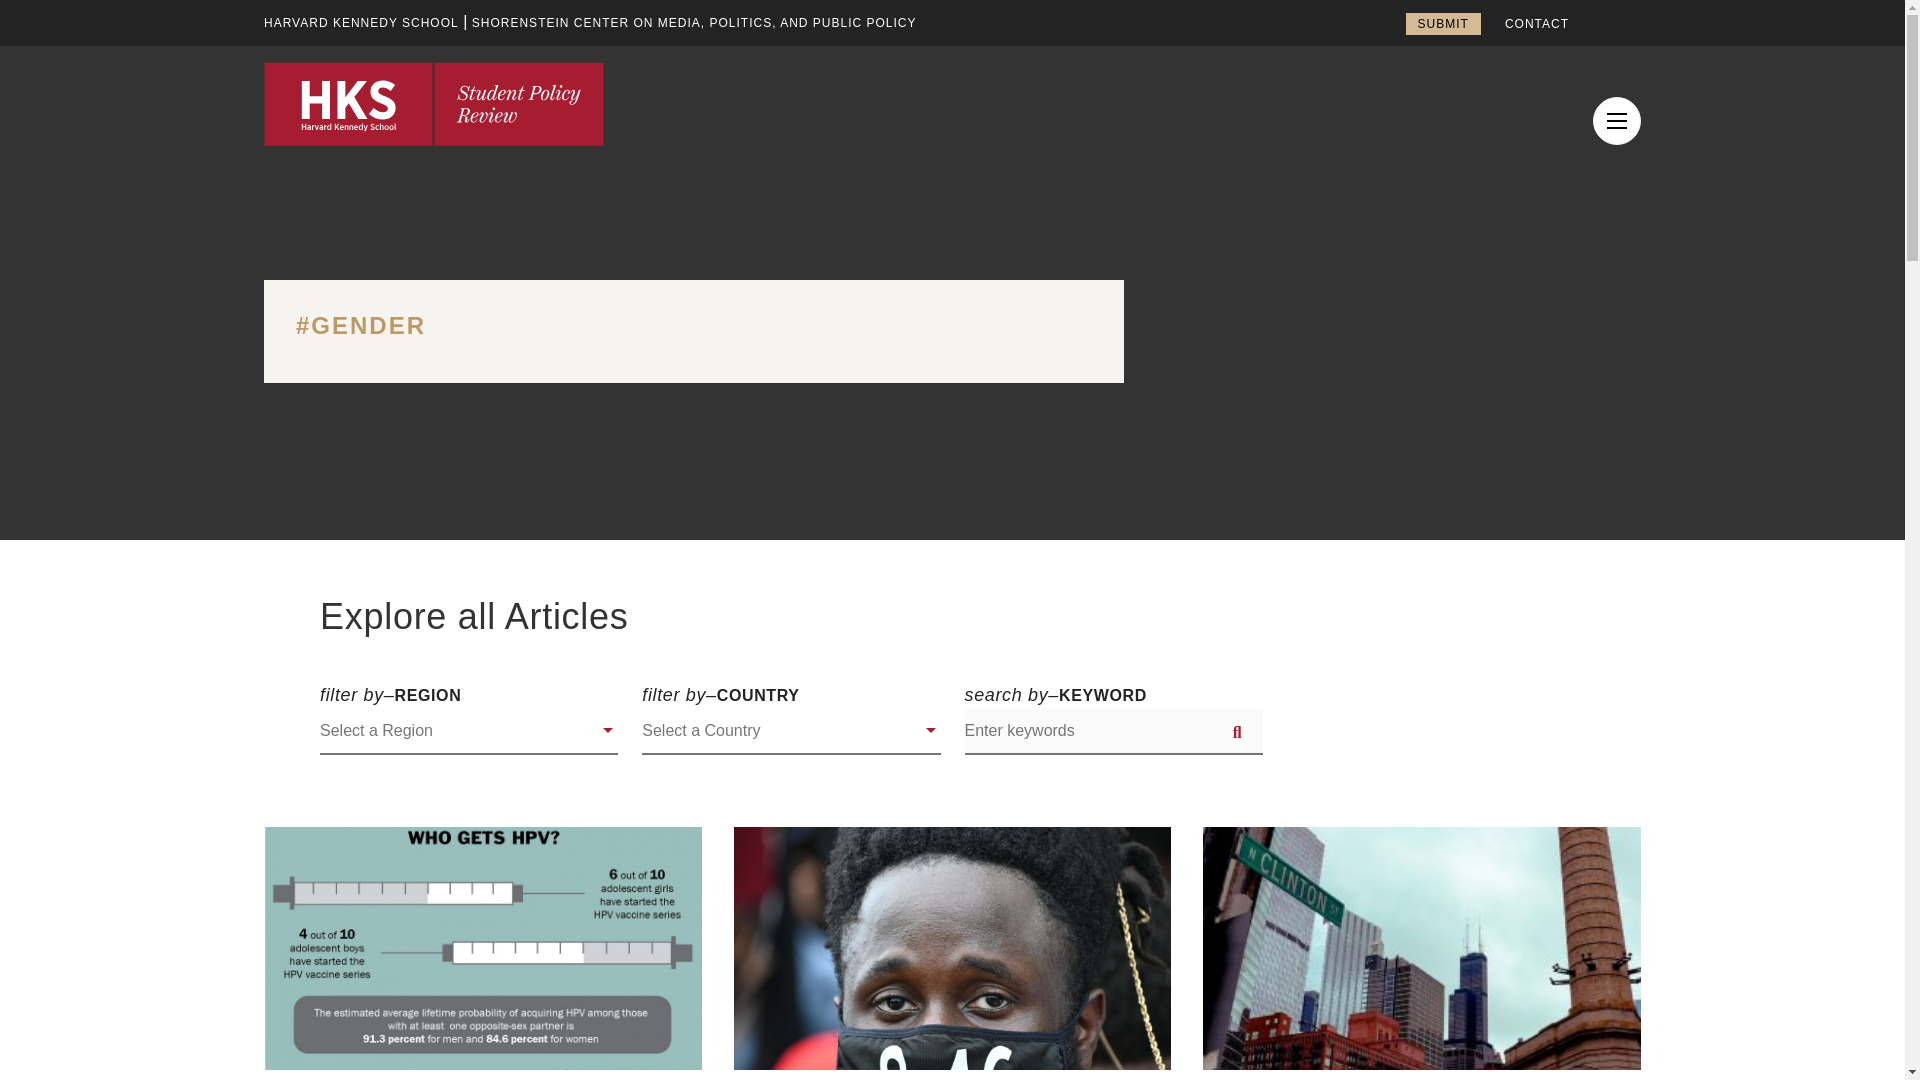 The width and height of the screenshot is (1920, 1080). Describe the element at coordinates (361, 23) in the screenshot. I see `Harvard Kennedy School` at that location.